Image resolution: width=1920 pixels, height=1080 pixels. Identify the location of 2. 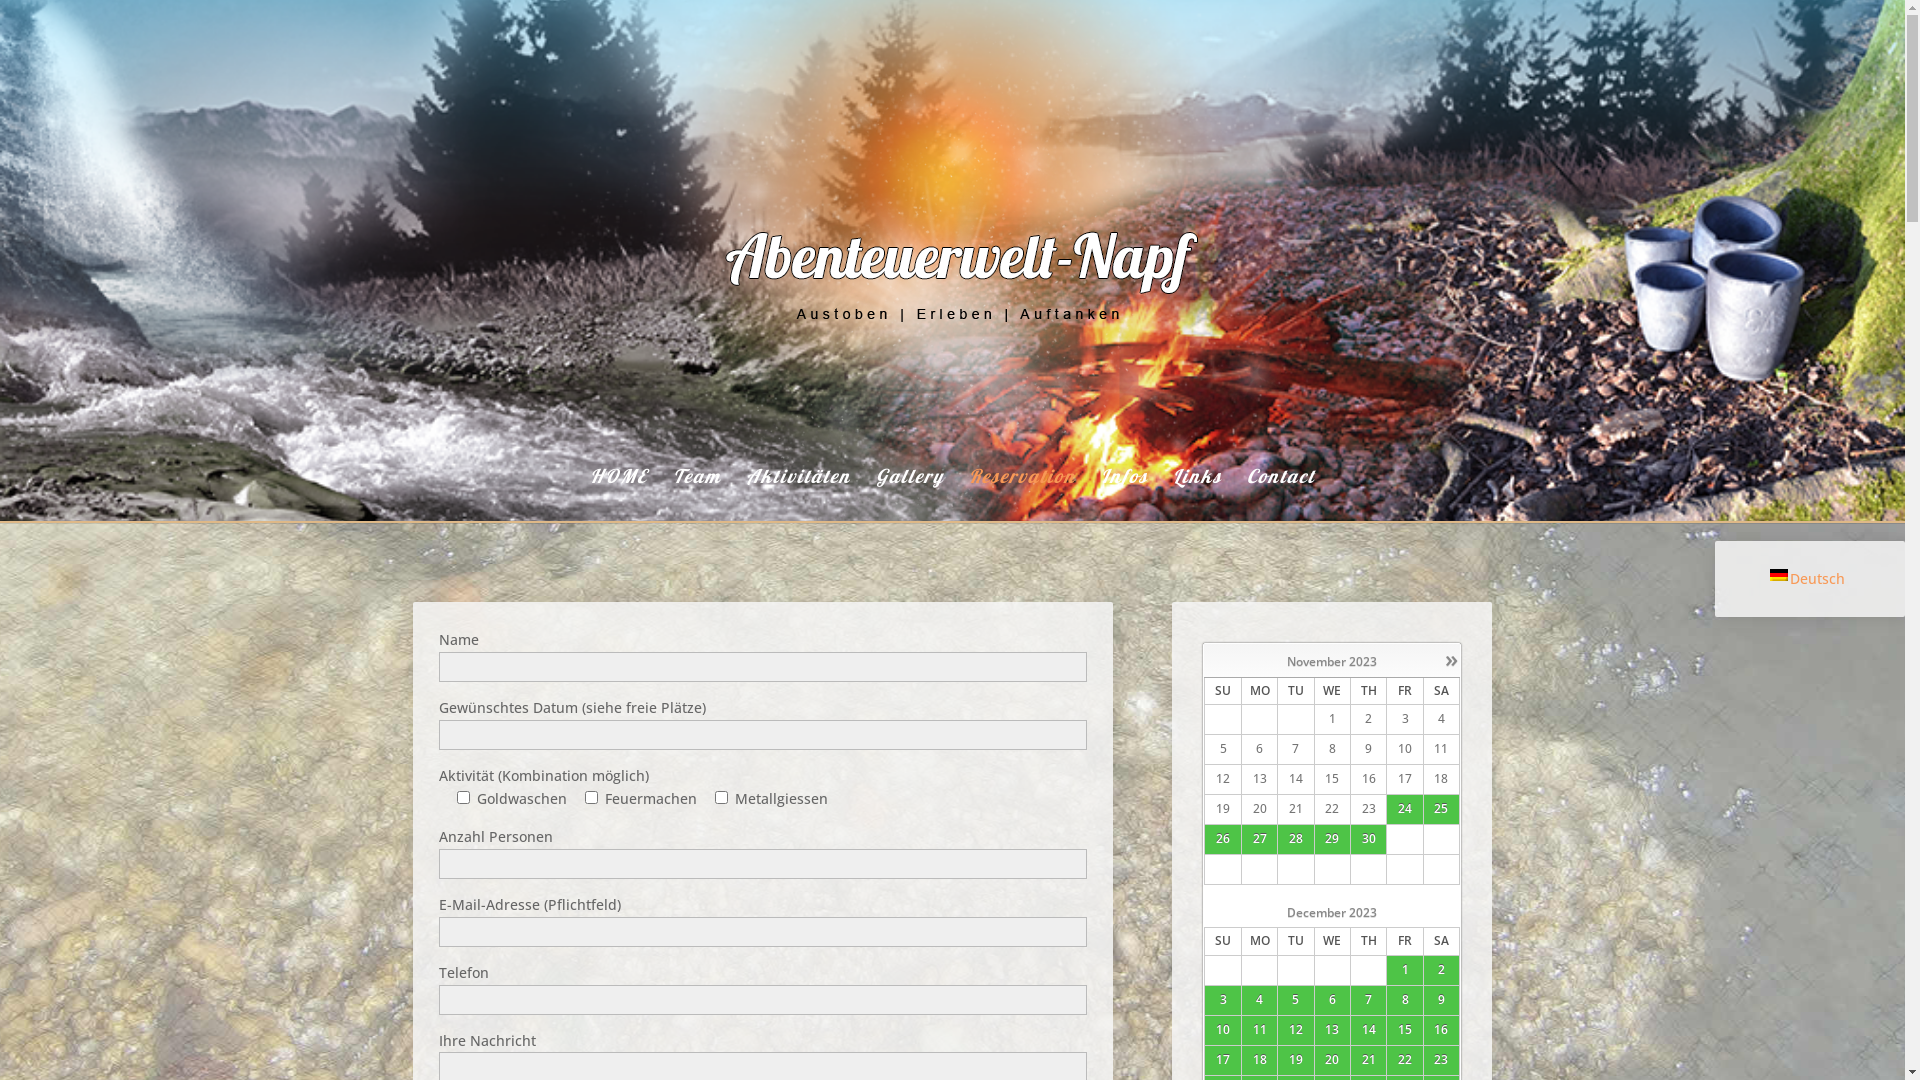
(1442, 970).